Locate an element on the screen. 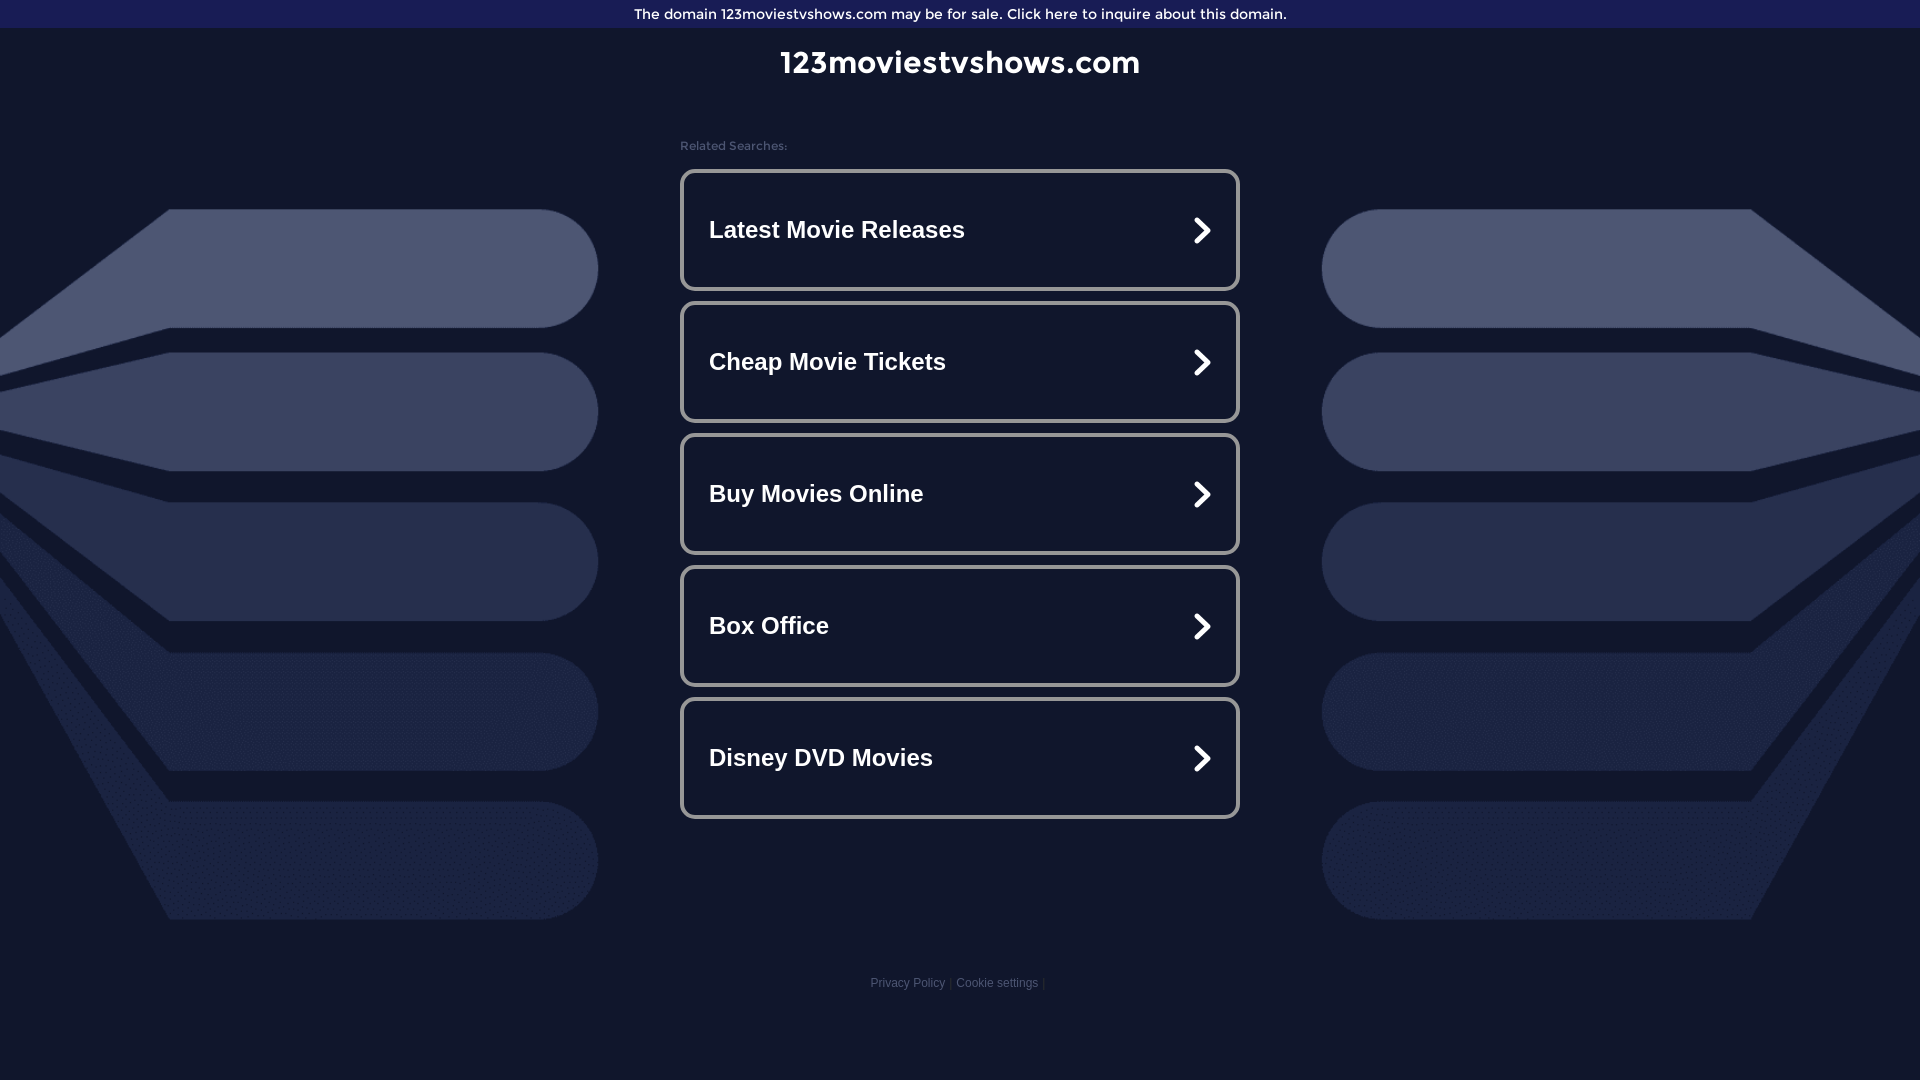  Disney DVD Movies is located at coordinates (960, 758).